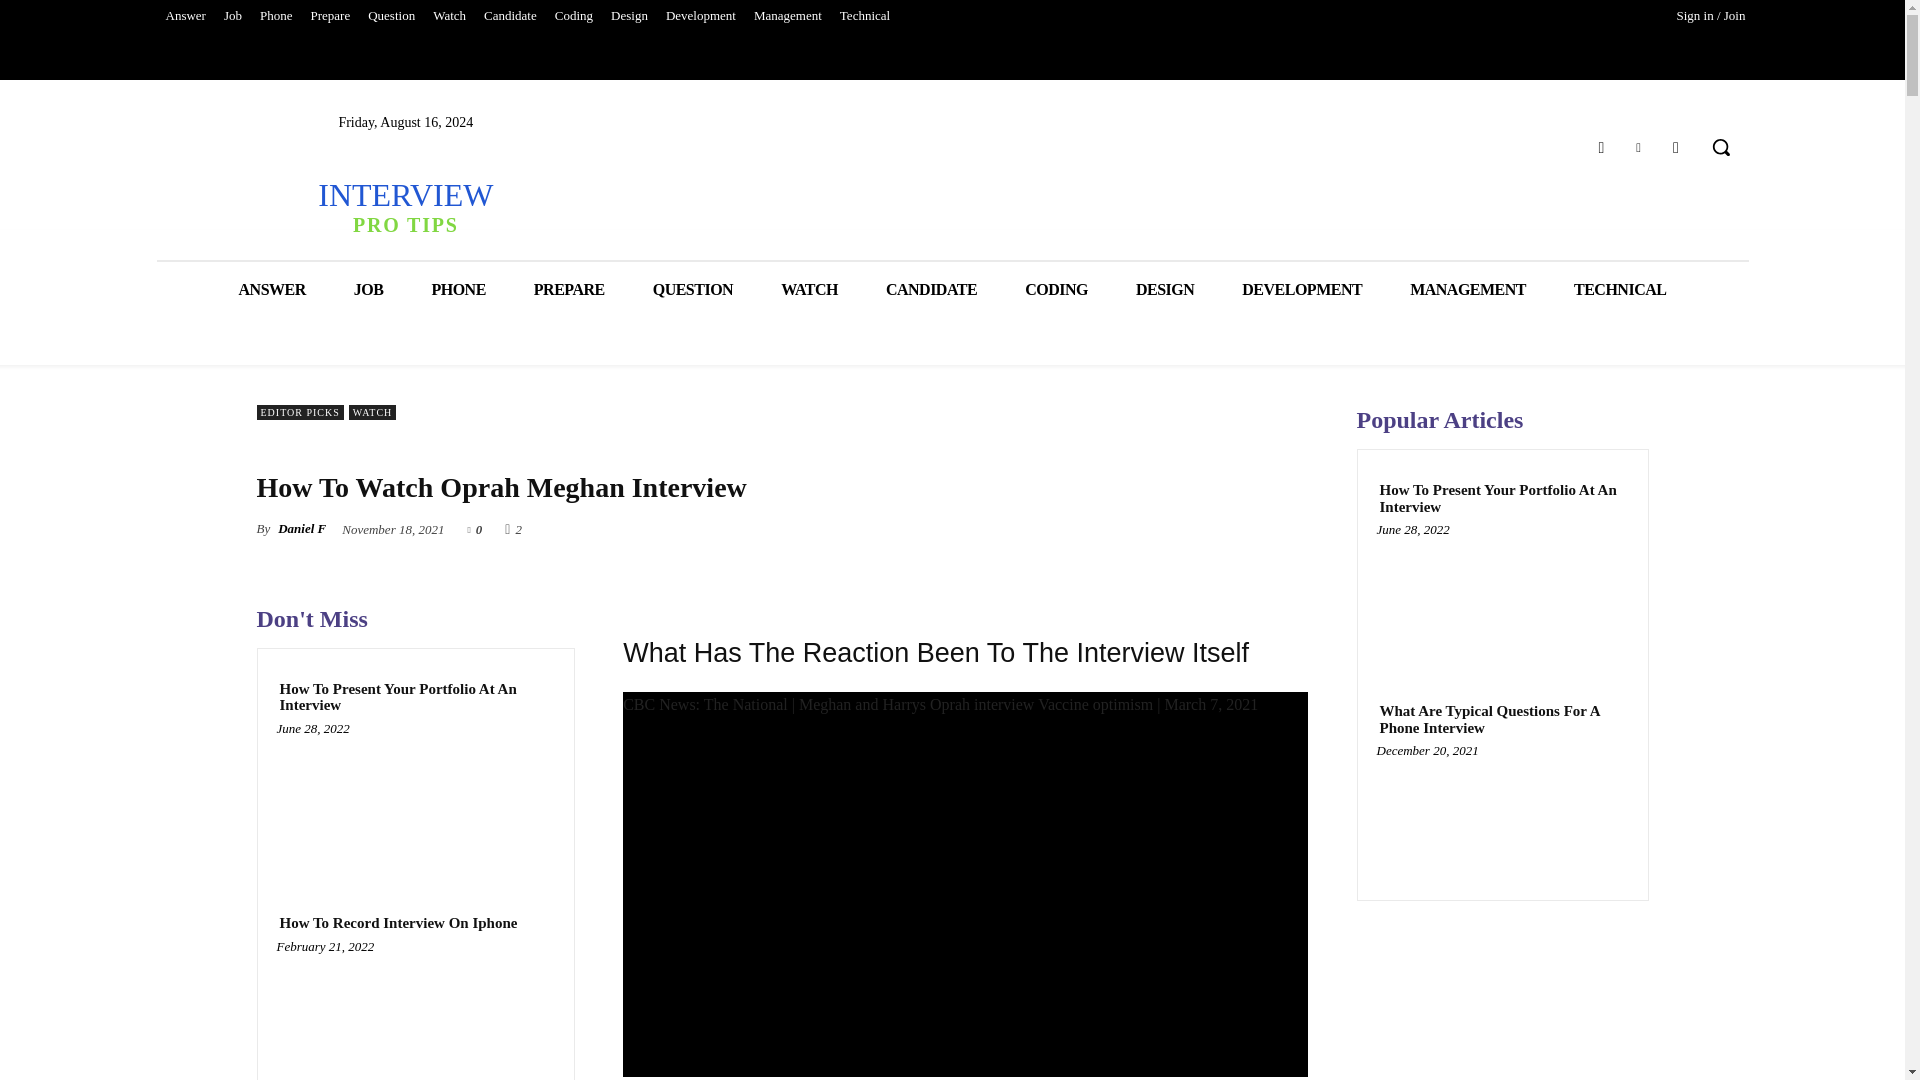 This screenshot has height=1080, width=1920. Describe the element at coordinates (398, 923) in the screenshot. I see `How To Record Interview On Iphone` at that location.